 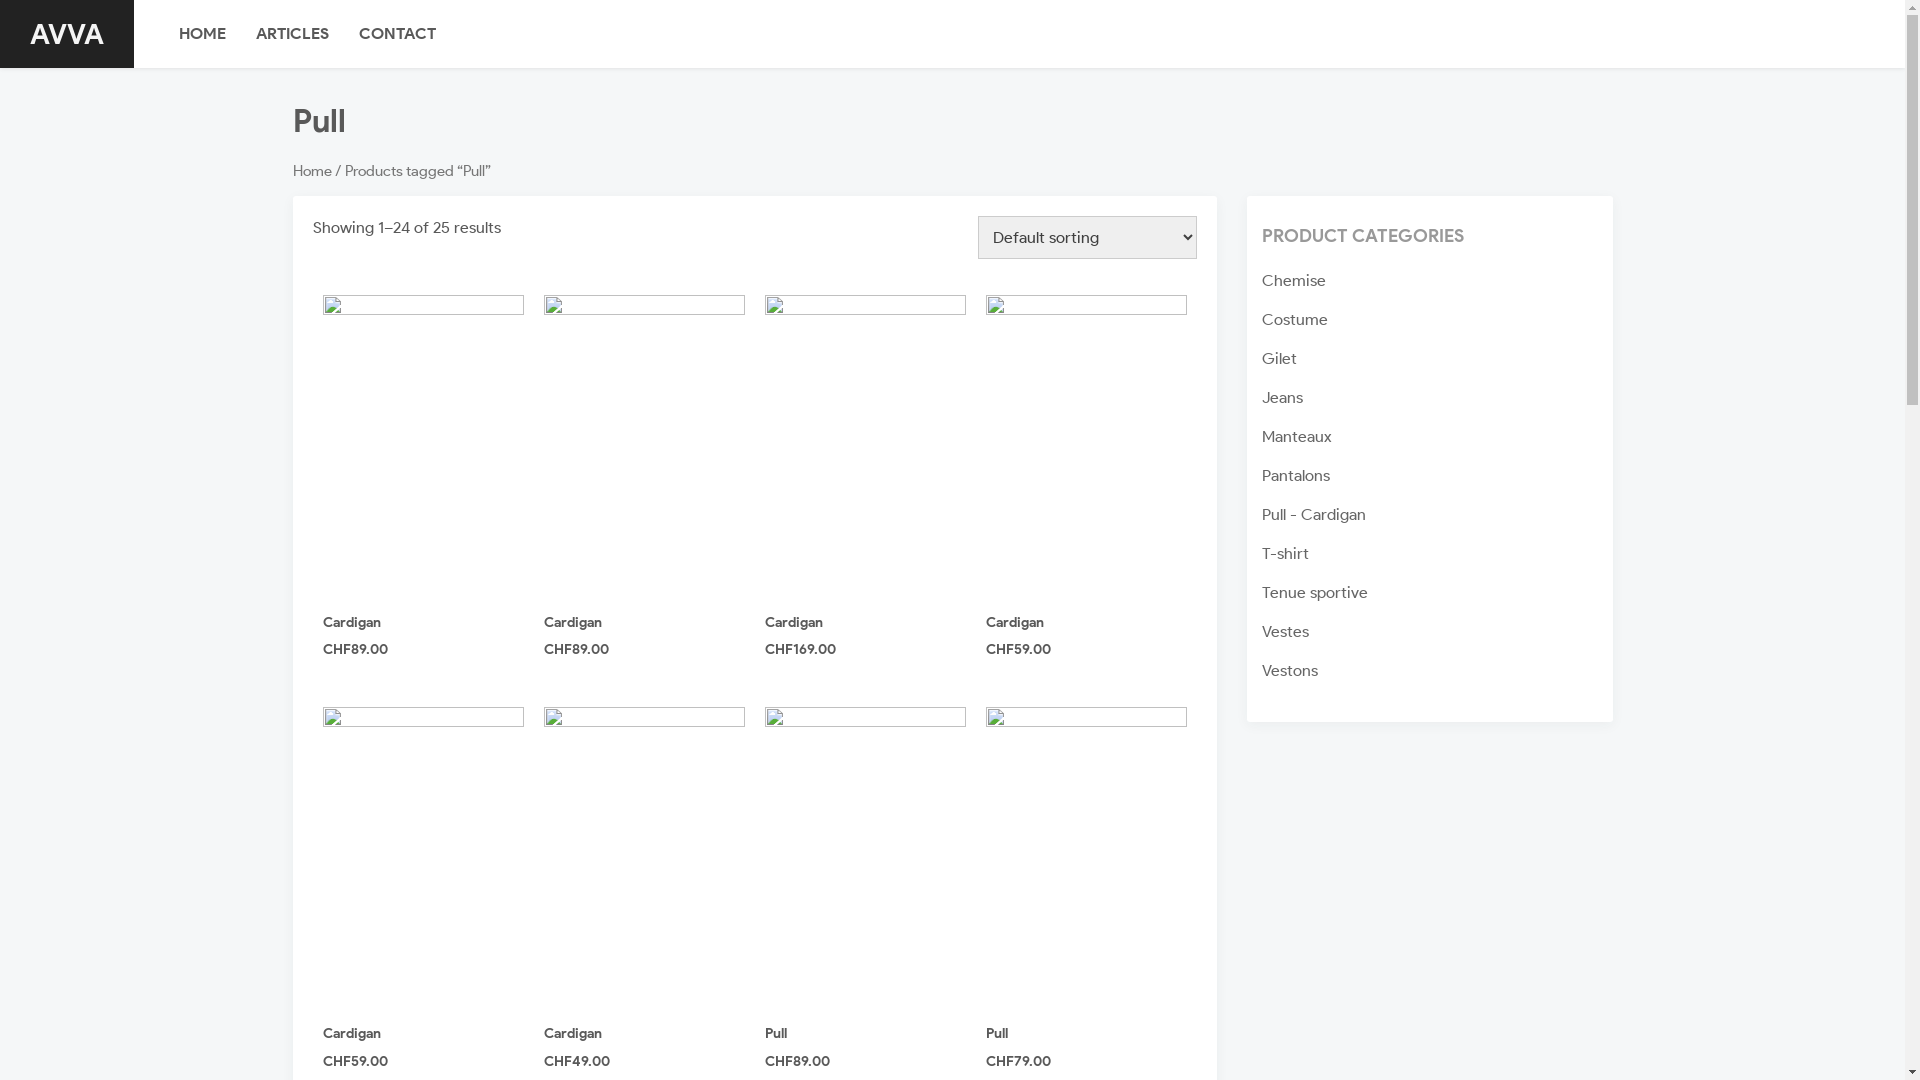 I want to click on Cardigan, so click(x=351, y=622).